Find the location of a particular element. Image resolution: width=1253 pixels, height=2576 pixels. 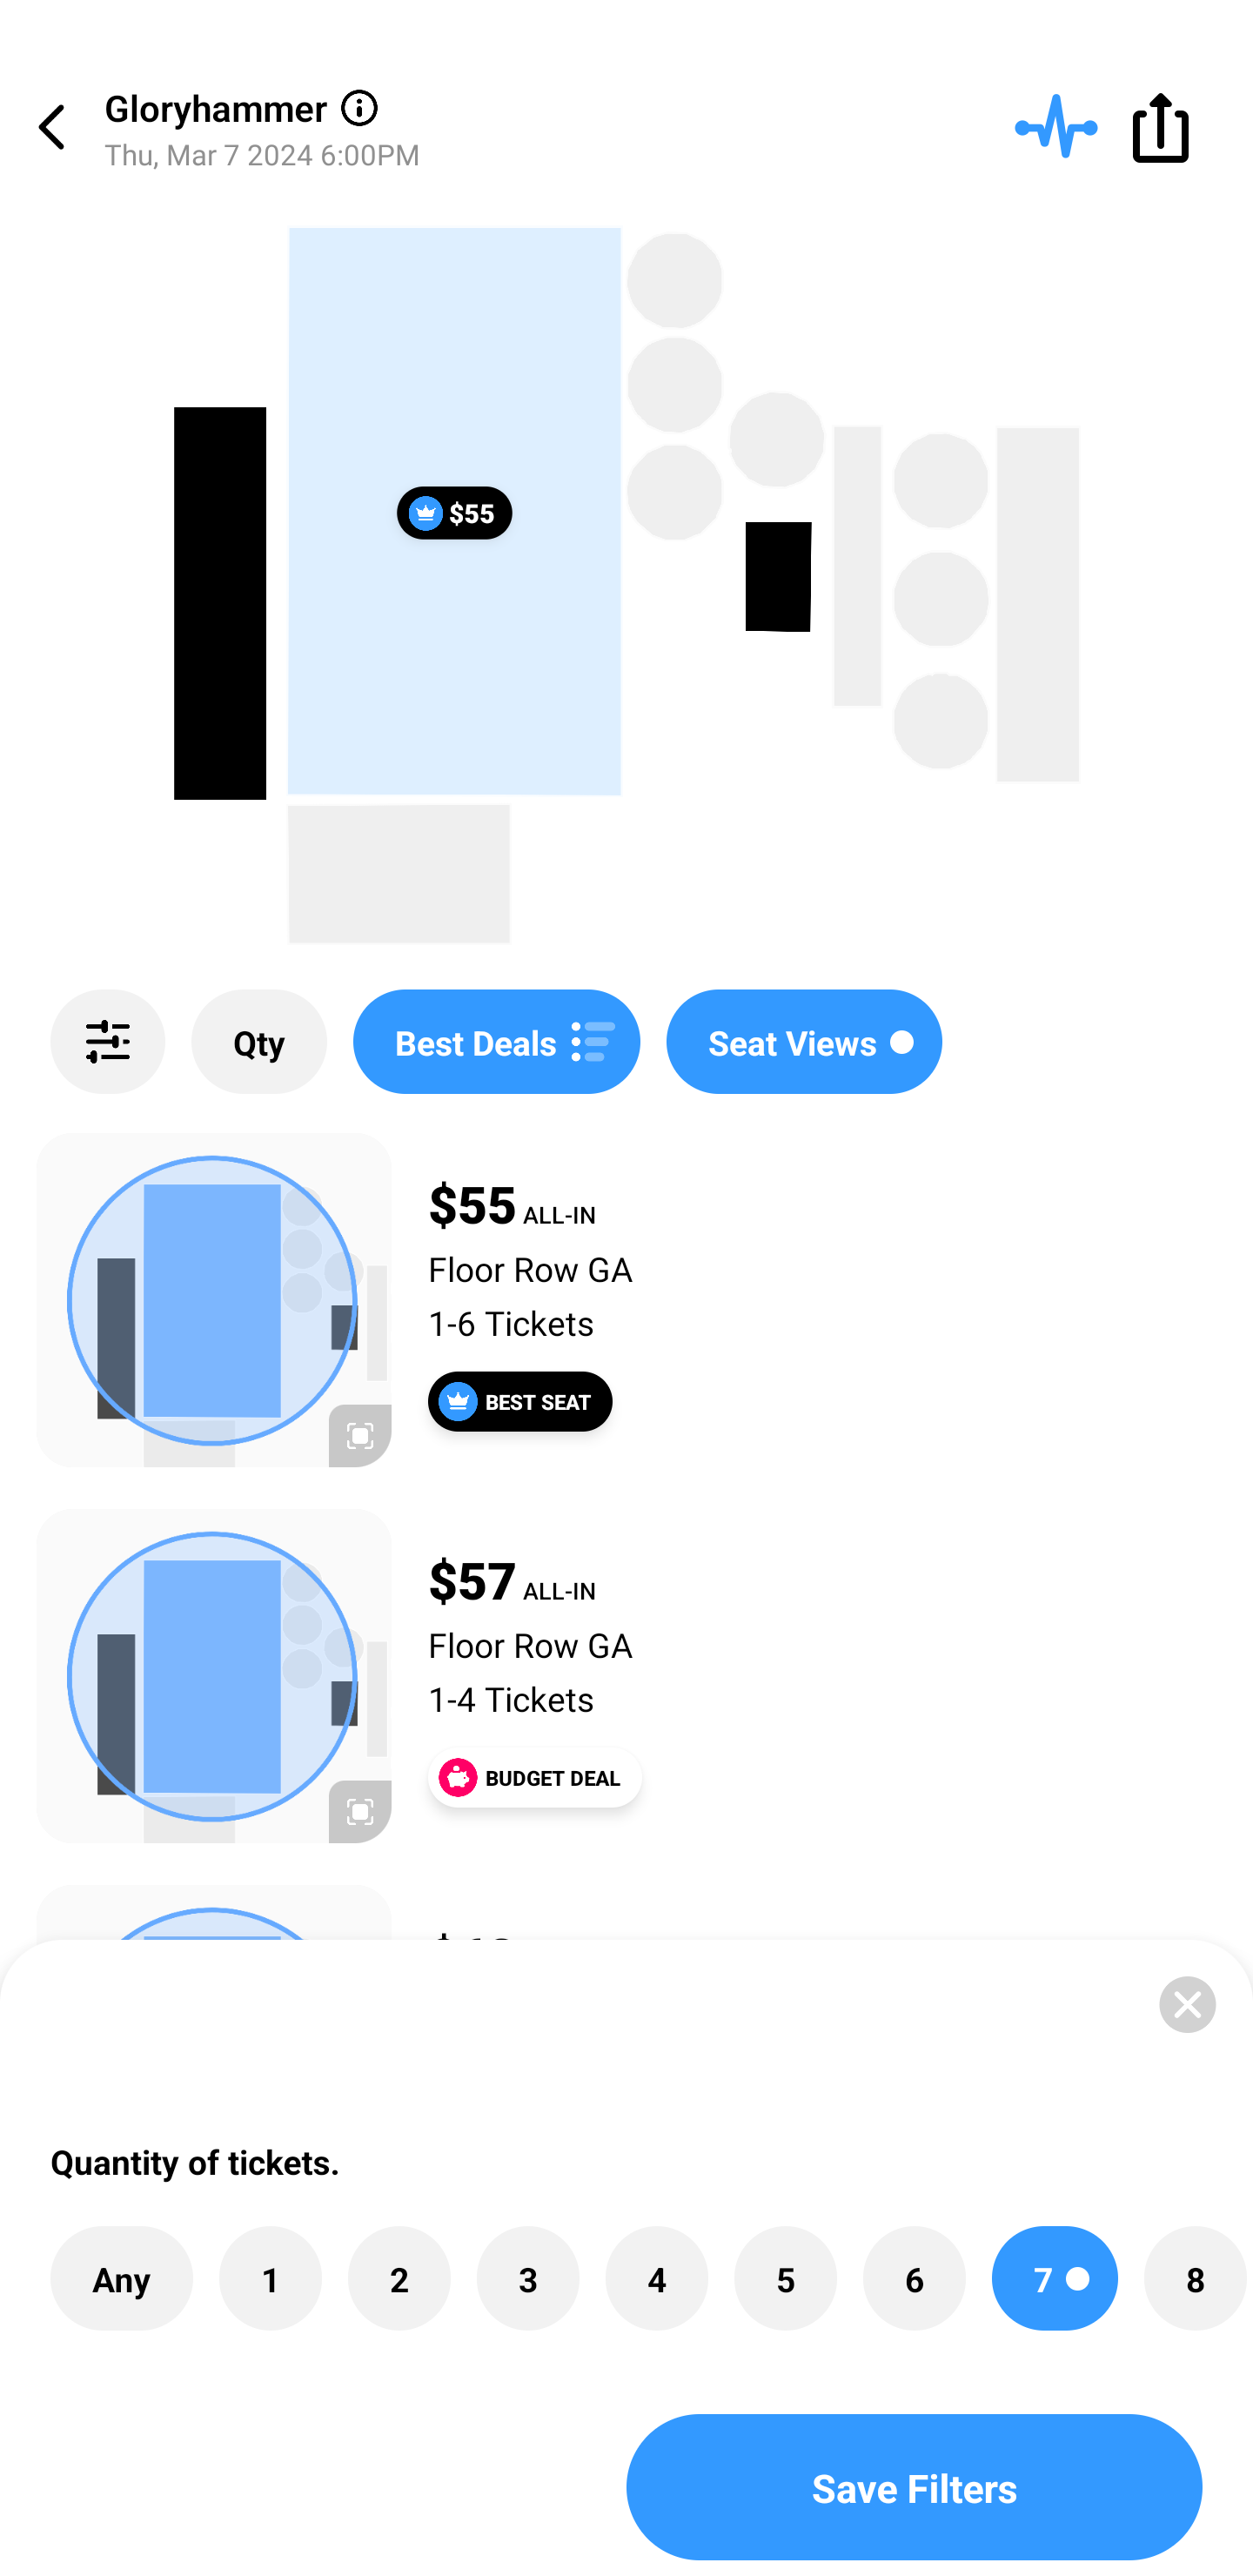

Save Filters is located at coordinates (915, 2487).